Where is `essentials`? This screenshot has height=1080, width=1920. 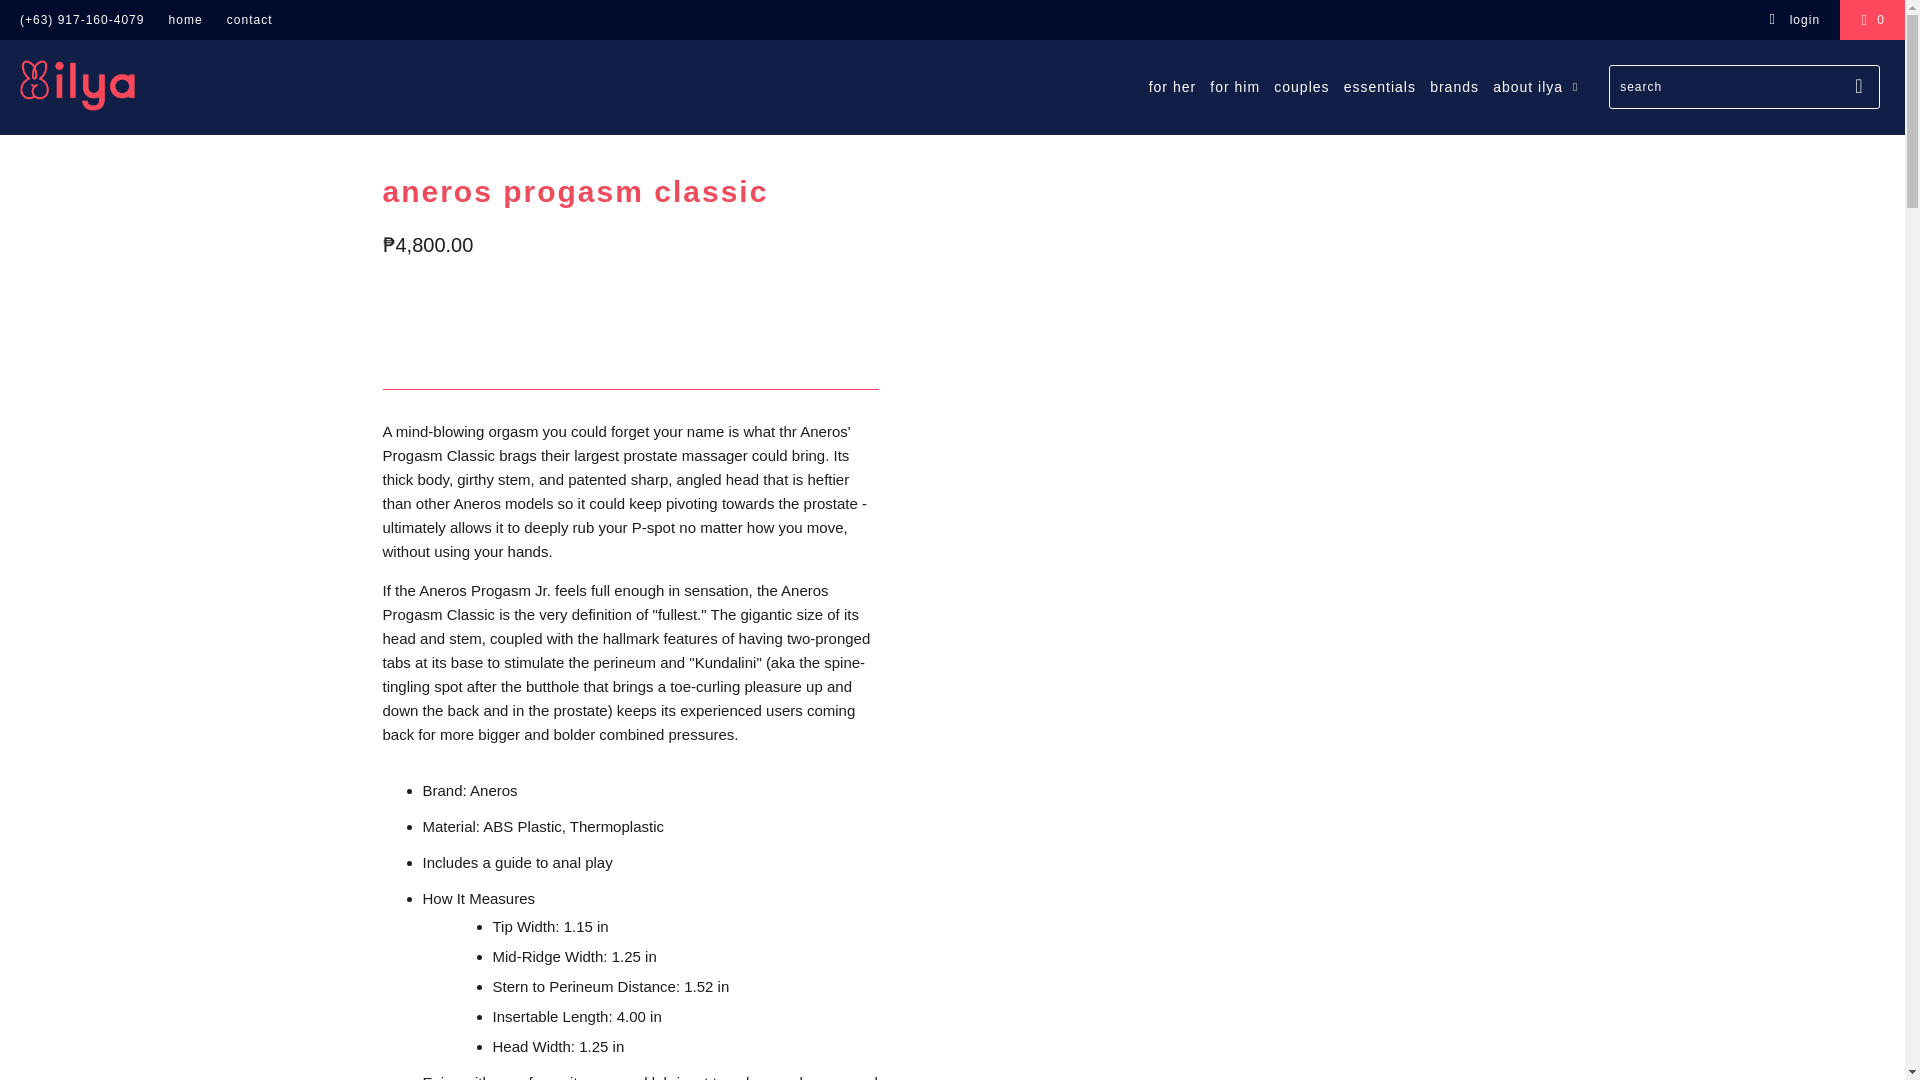 essentials is located at coordinates (1380, 87).